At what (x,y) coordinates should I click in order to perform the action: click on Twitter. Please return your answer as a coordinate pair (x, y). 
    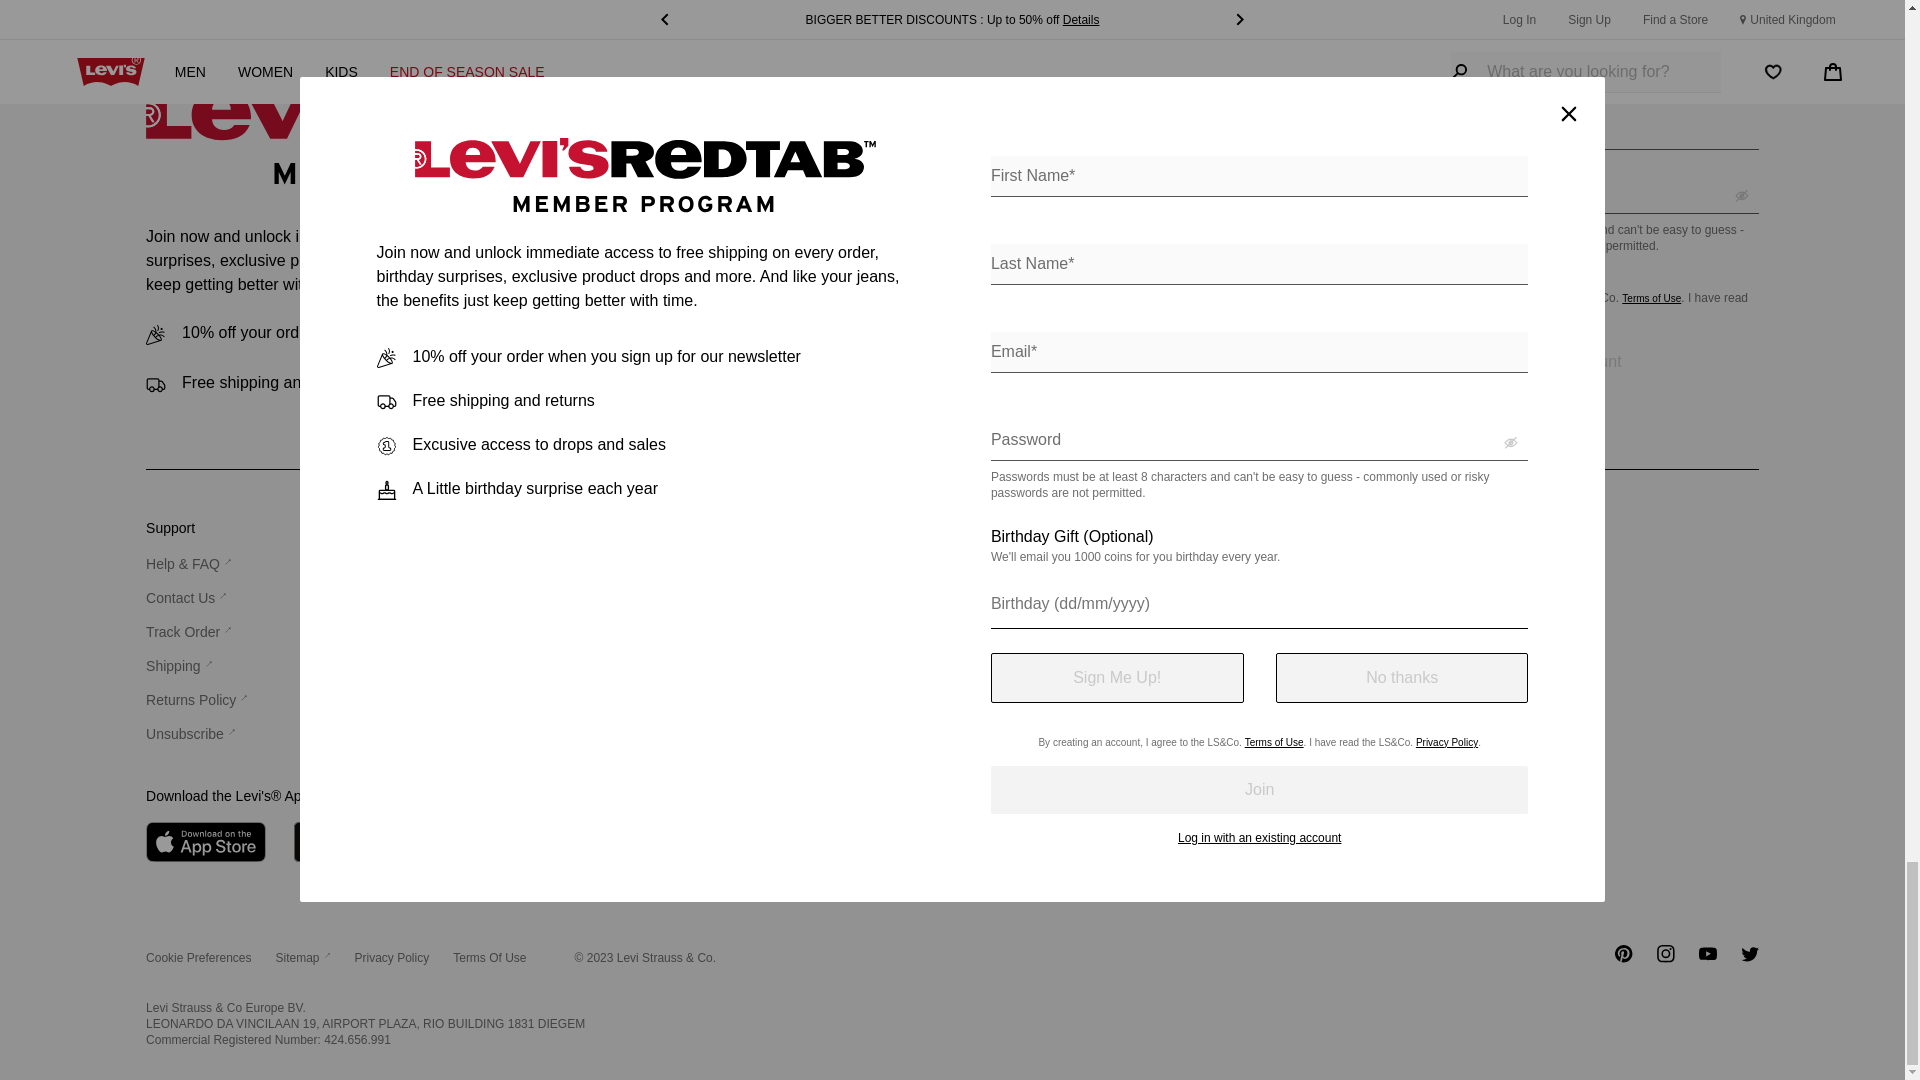
    Looking at the image, I should click on (1750, 960).